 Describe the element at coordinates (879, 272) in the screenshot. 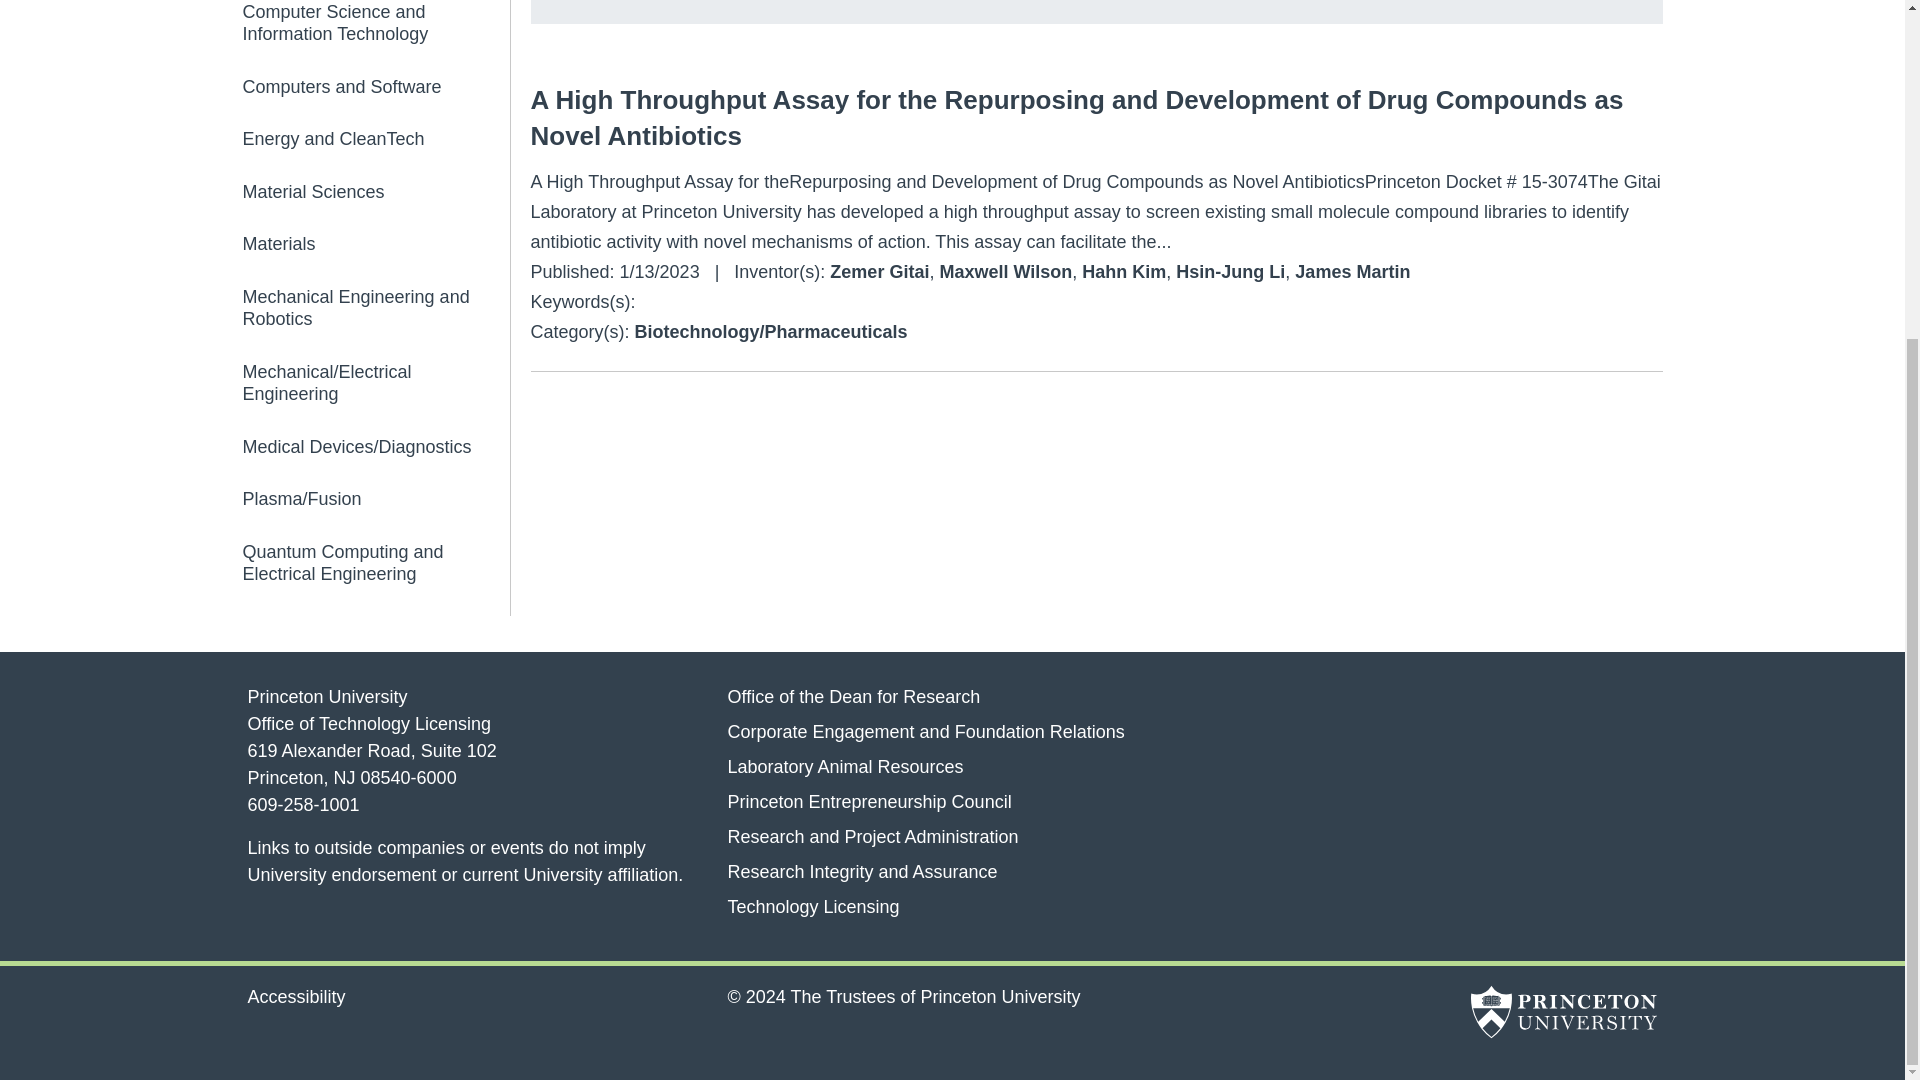

I see `Zemer Gitai` at that location.